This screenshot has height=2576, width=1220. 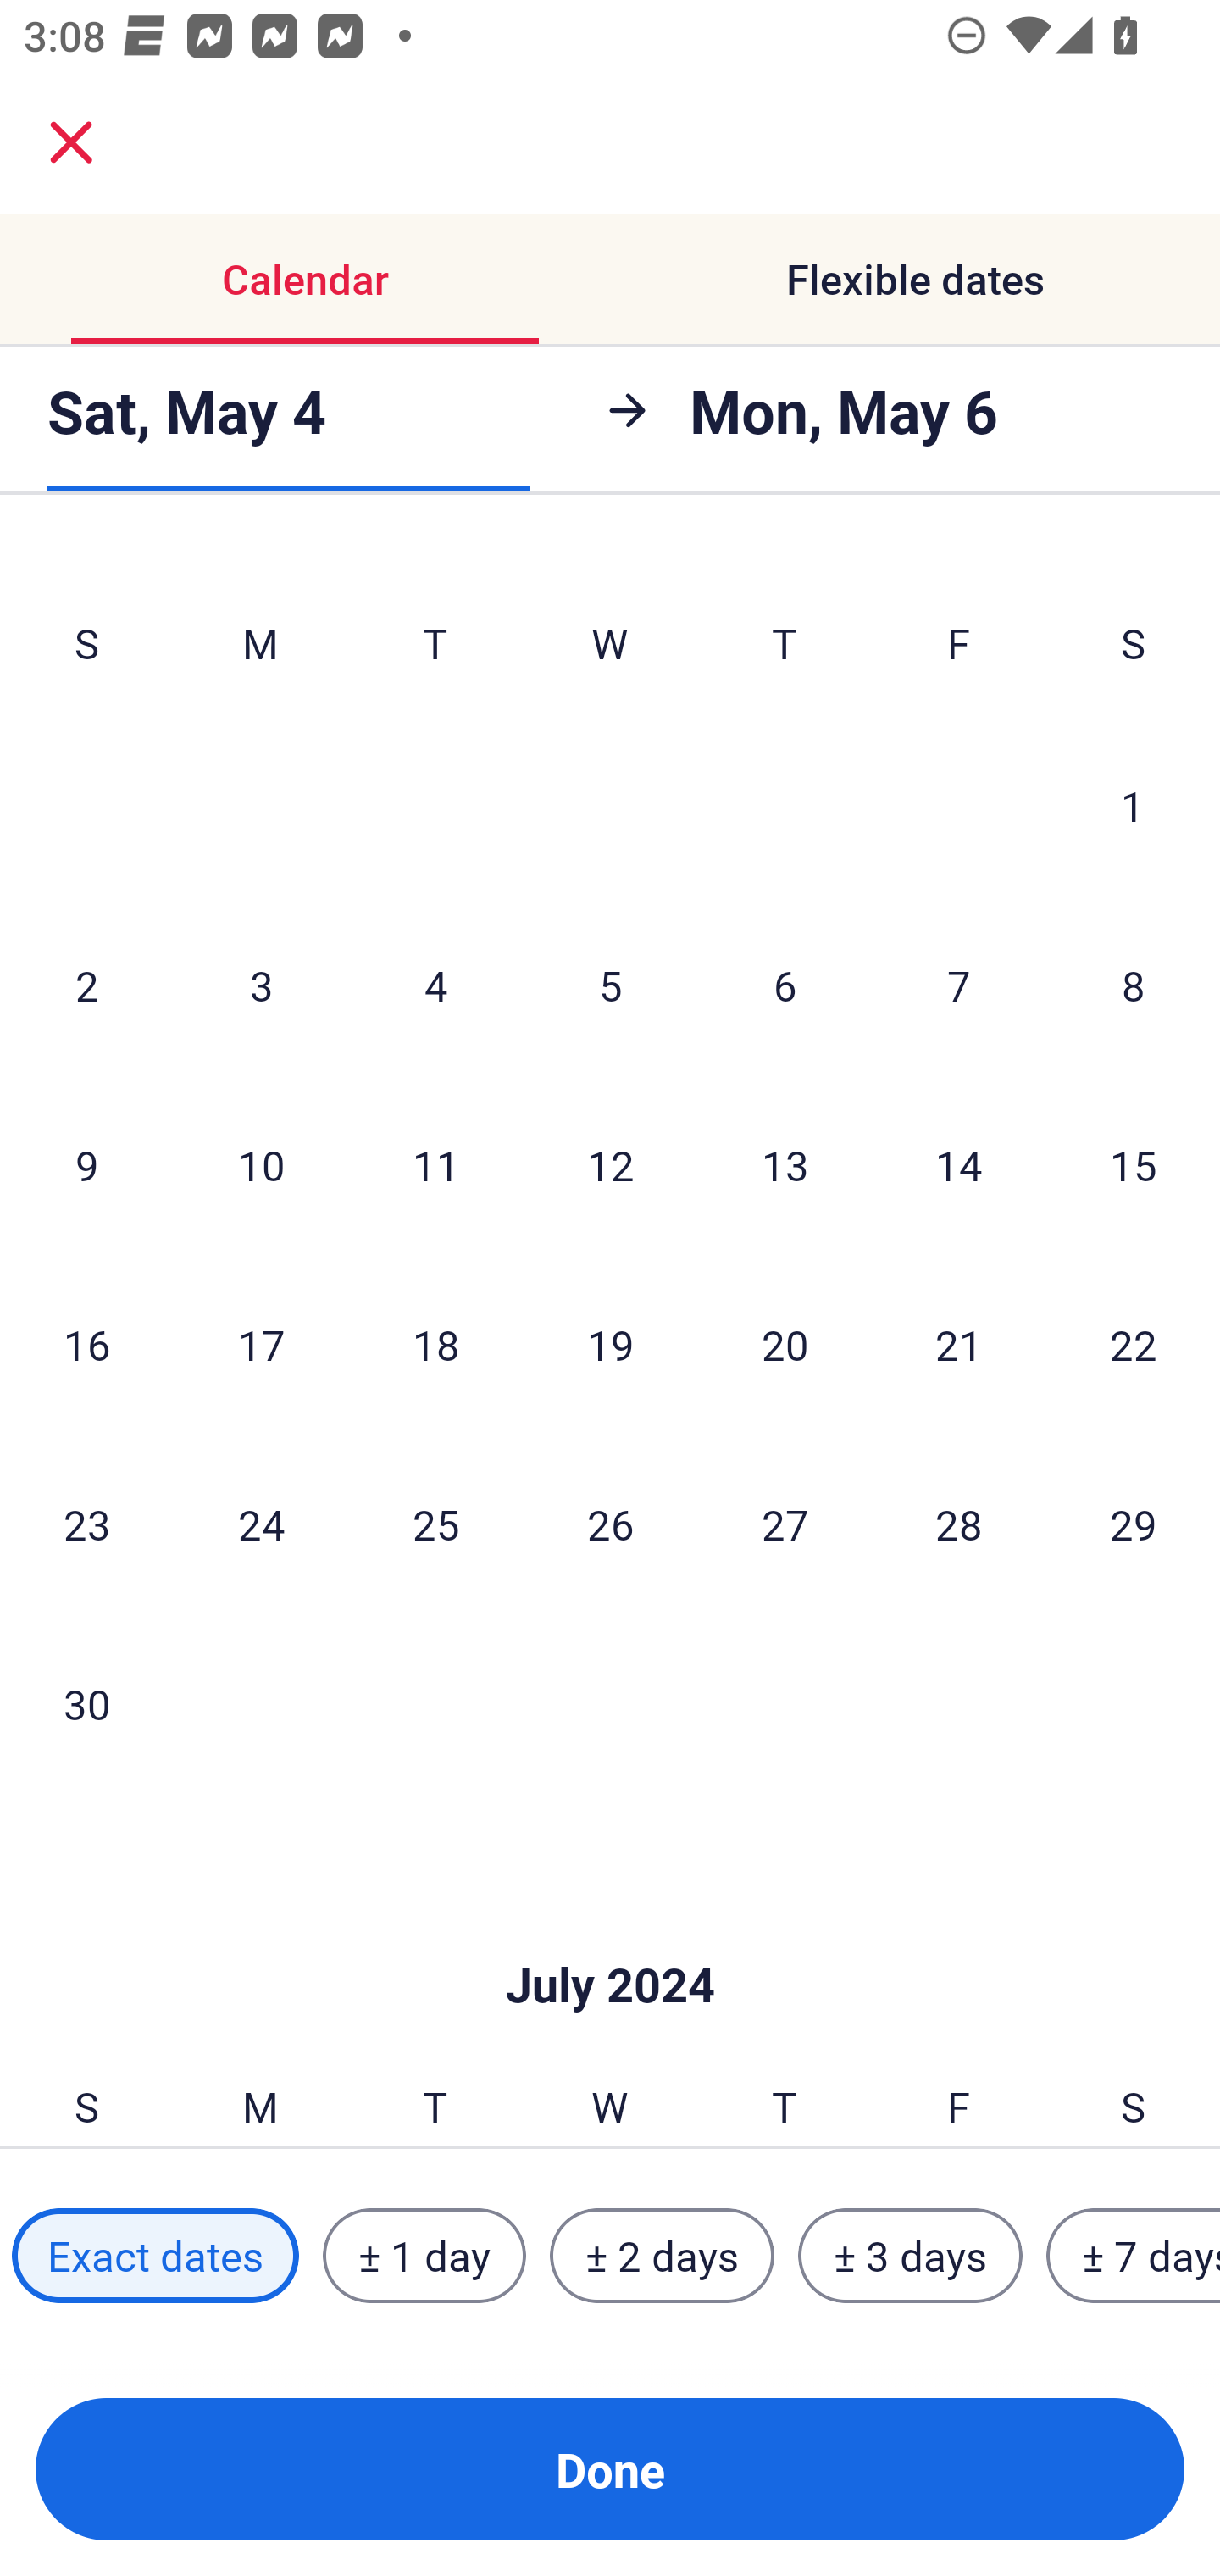 I want to click on 2 Sunday, June 2, 2024, so click(x=86, y=985).